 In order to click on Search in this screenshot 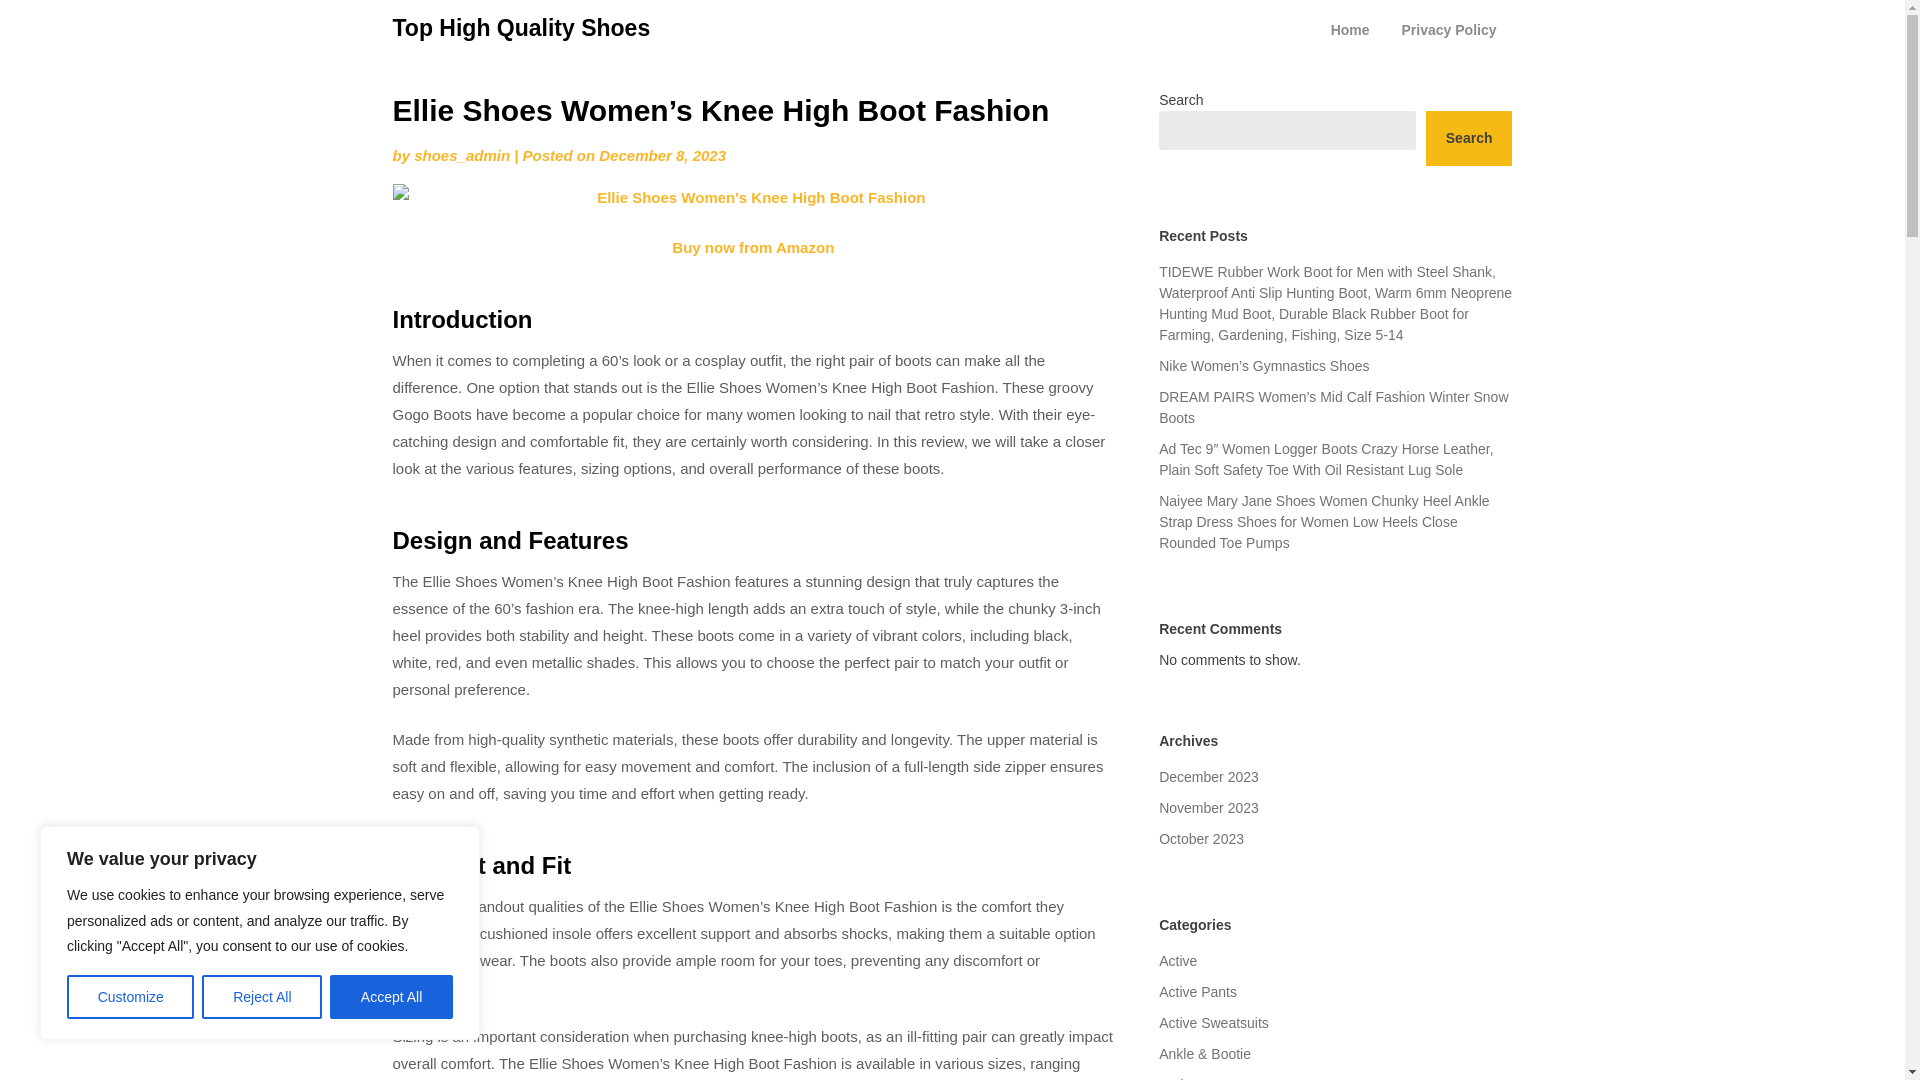, I will do `click(1469, 138)`.